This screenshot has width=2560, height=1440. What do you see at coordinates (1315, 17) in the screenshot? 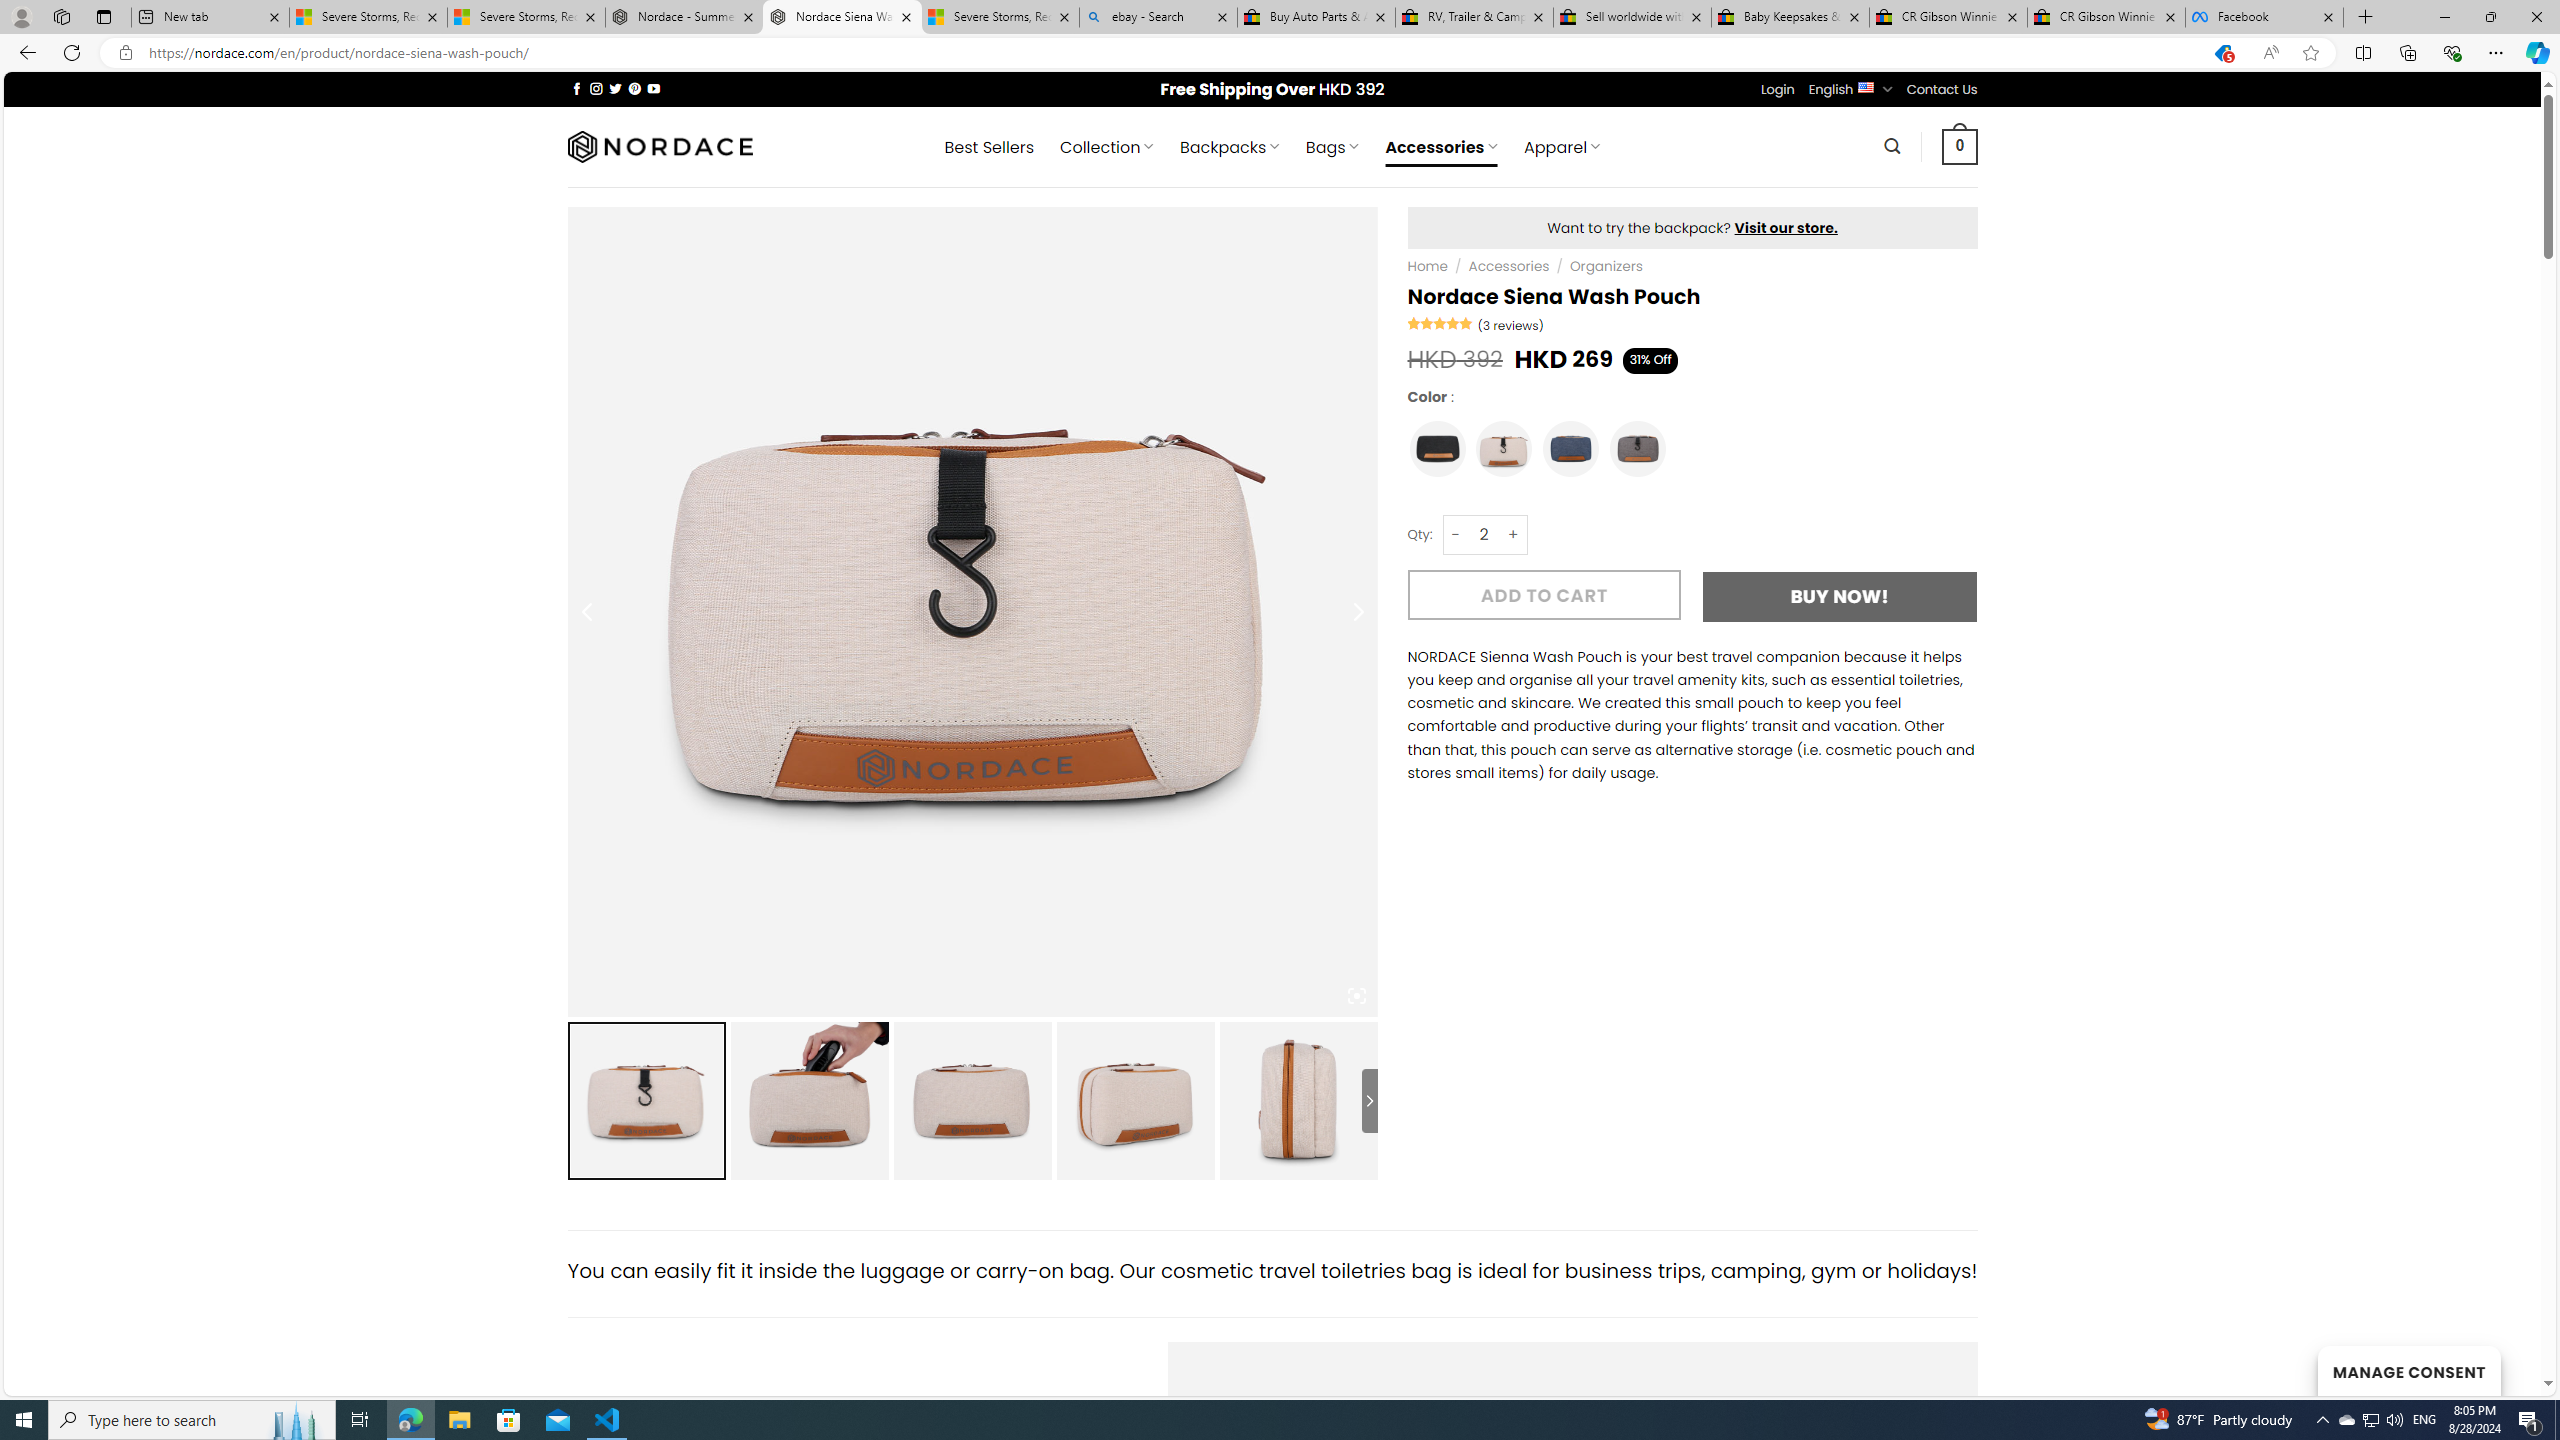
I see `Buy Auto Parts & Accessories | eBay` at bounding box center [1315, 17].